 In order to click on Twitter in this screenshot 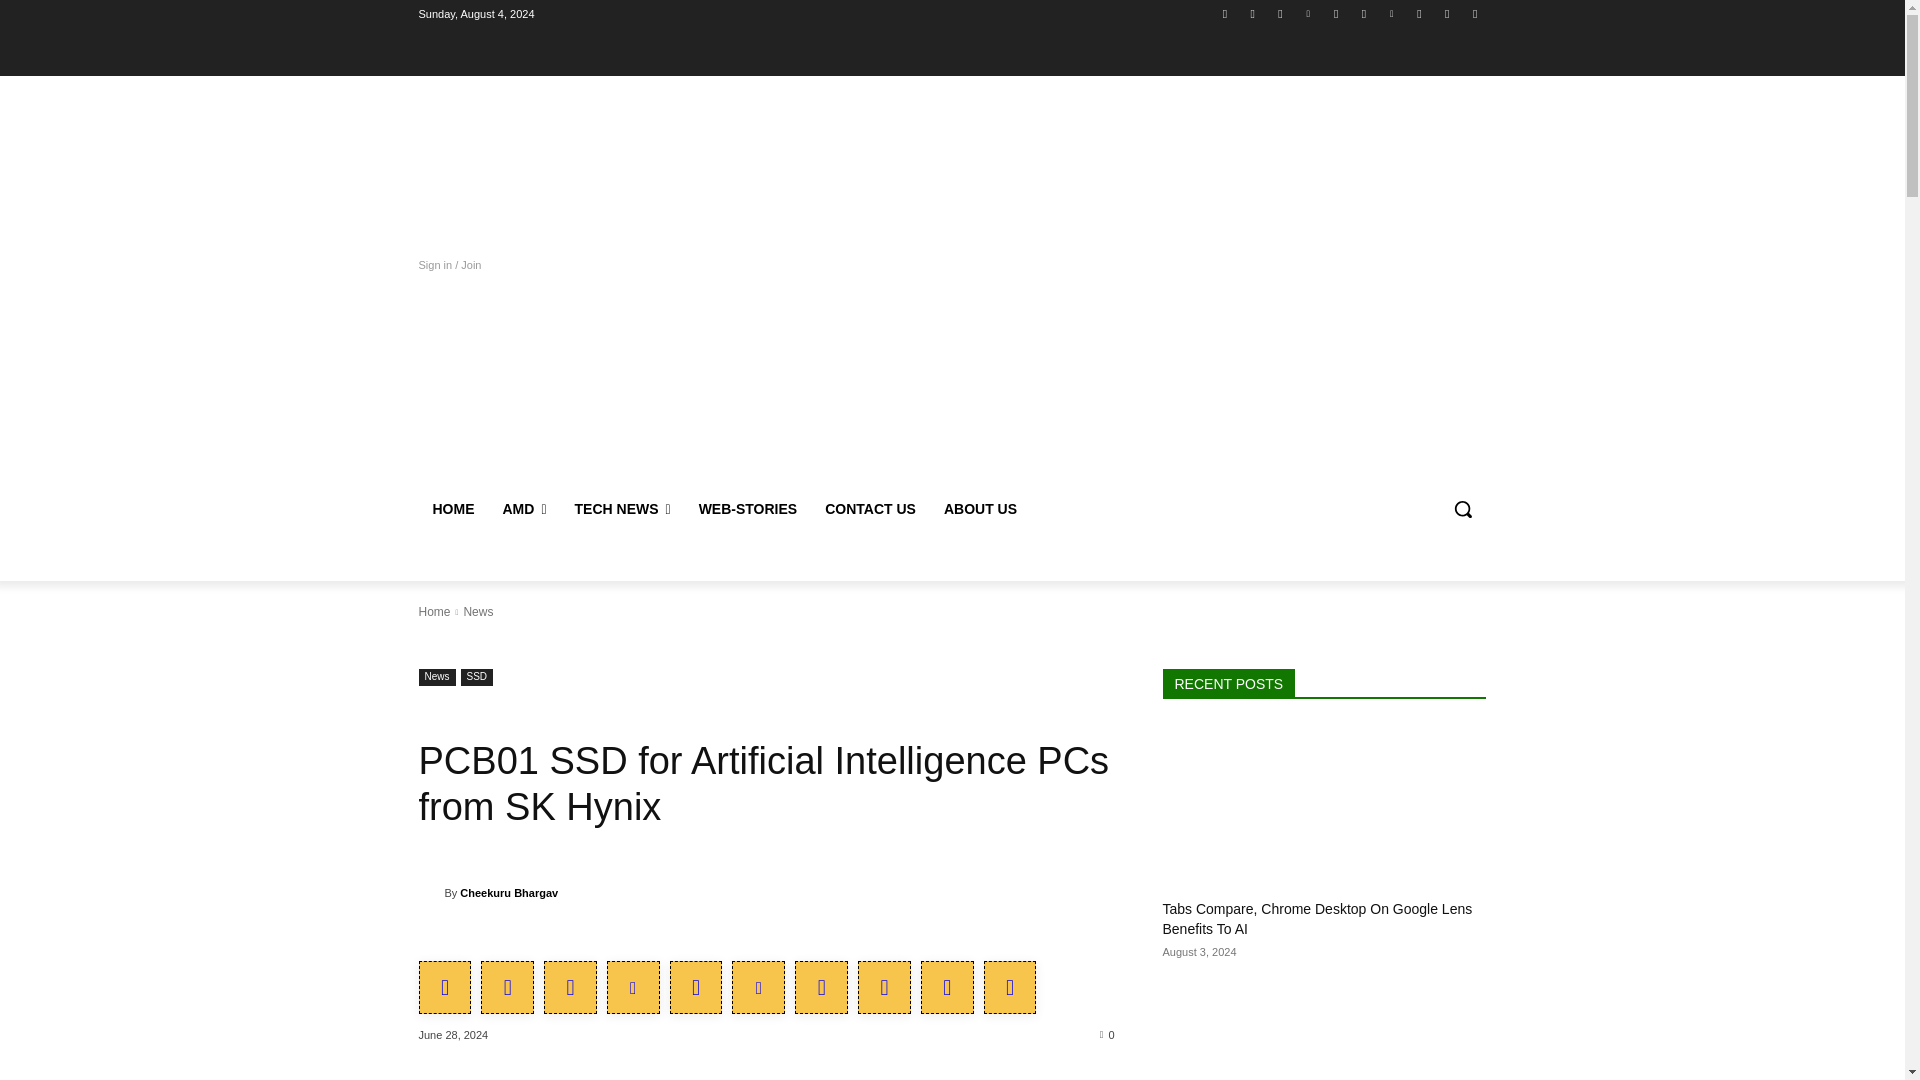, I will do `click(1280, 13)`.